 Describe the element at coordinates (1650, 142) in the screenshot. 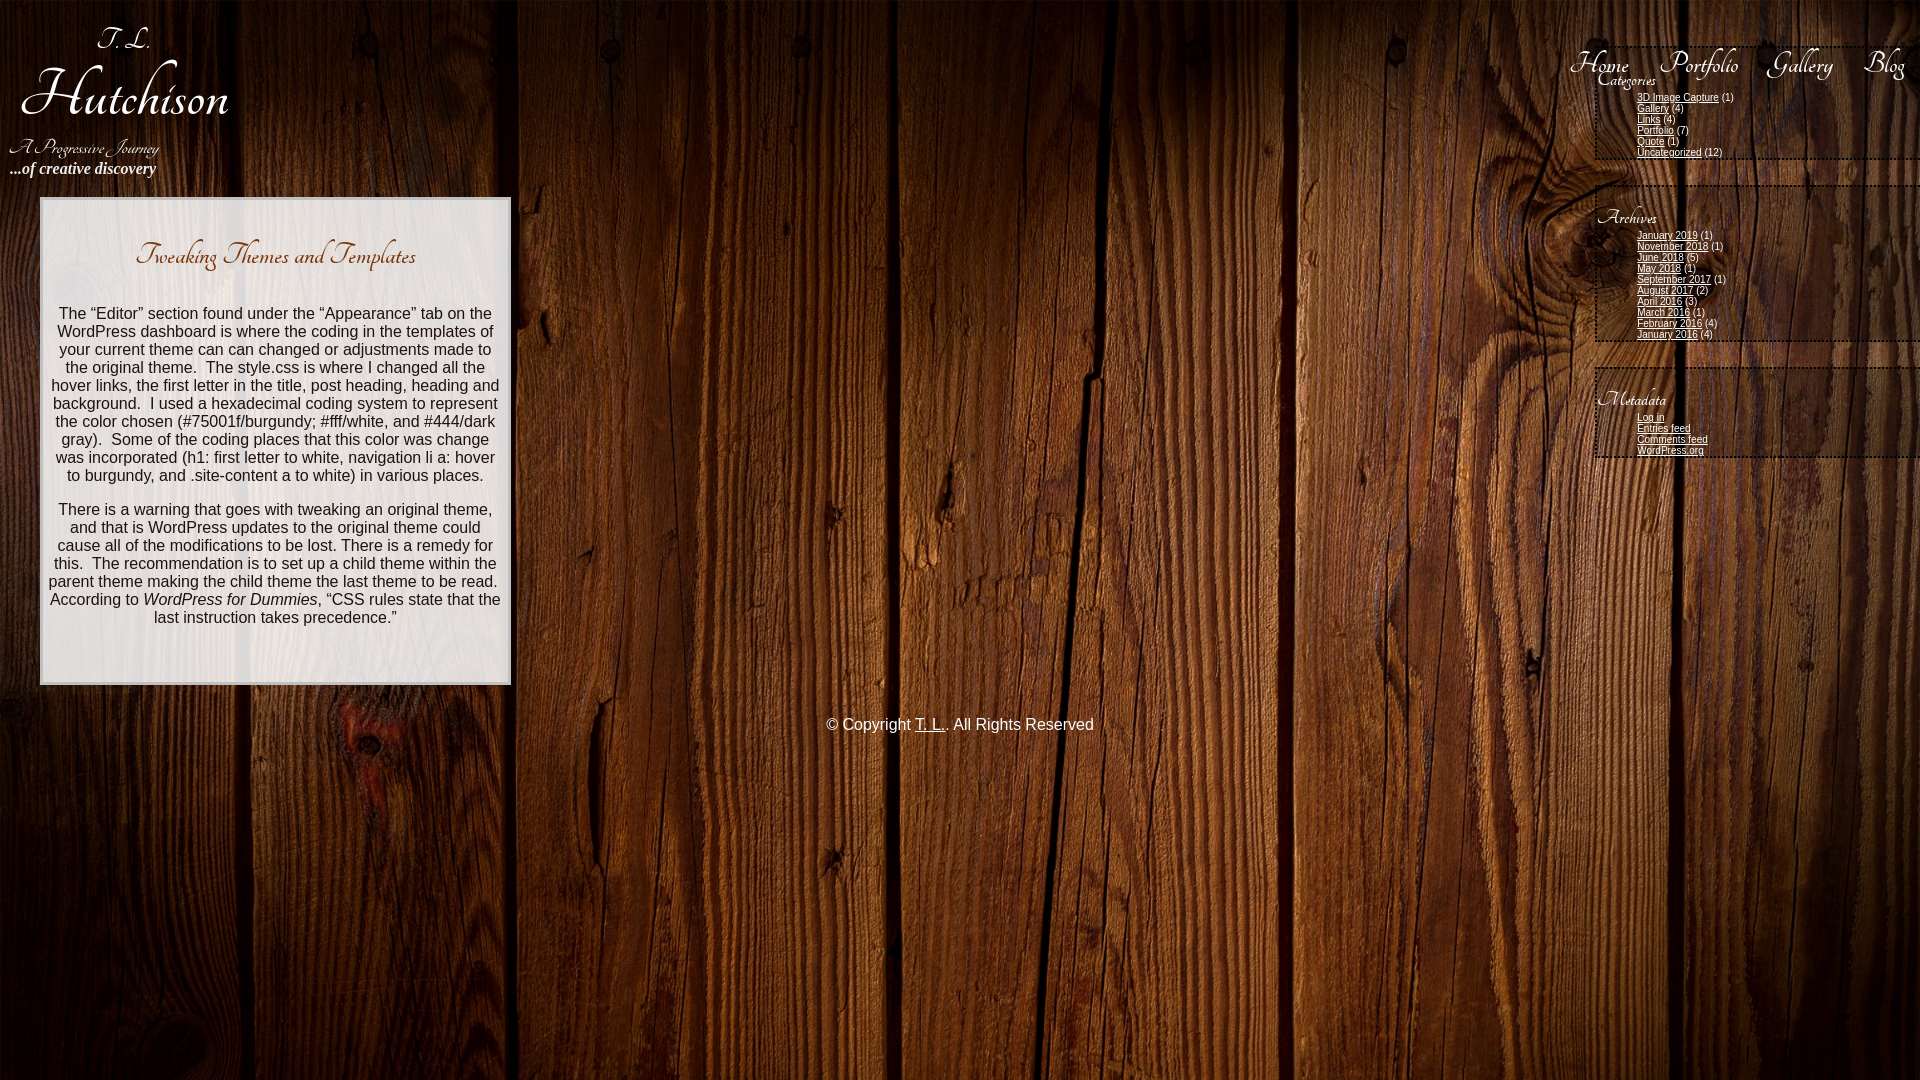

I see `Quote` at that location.